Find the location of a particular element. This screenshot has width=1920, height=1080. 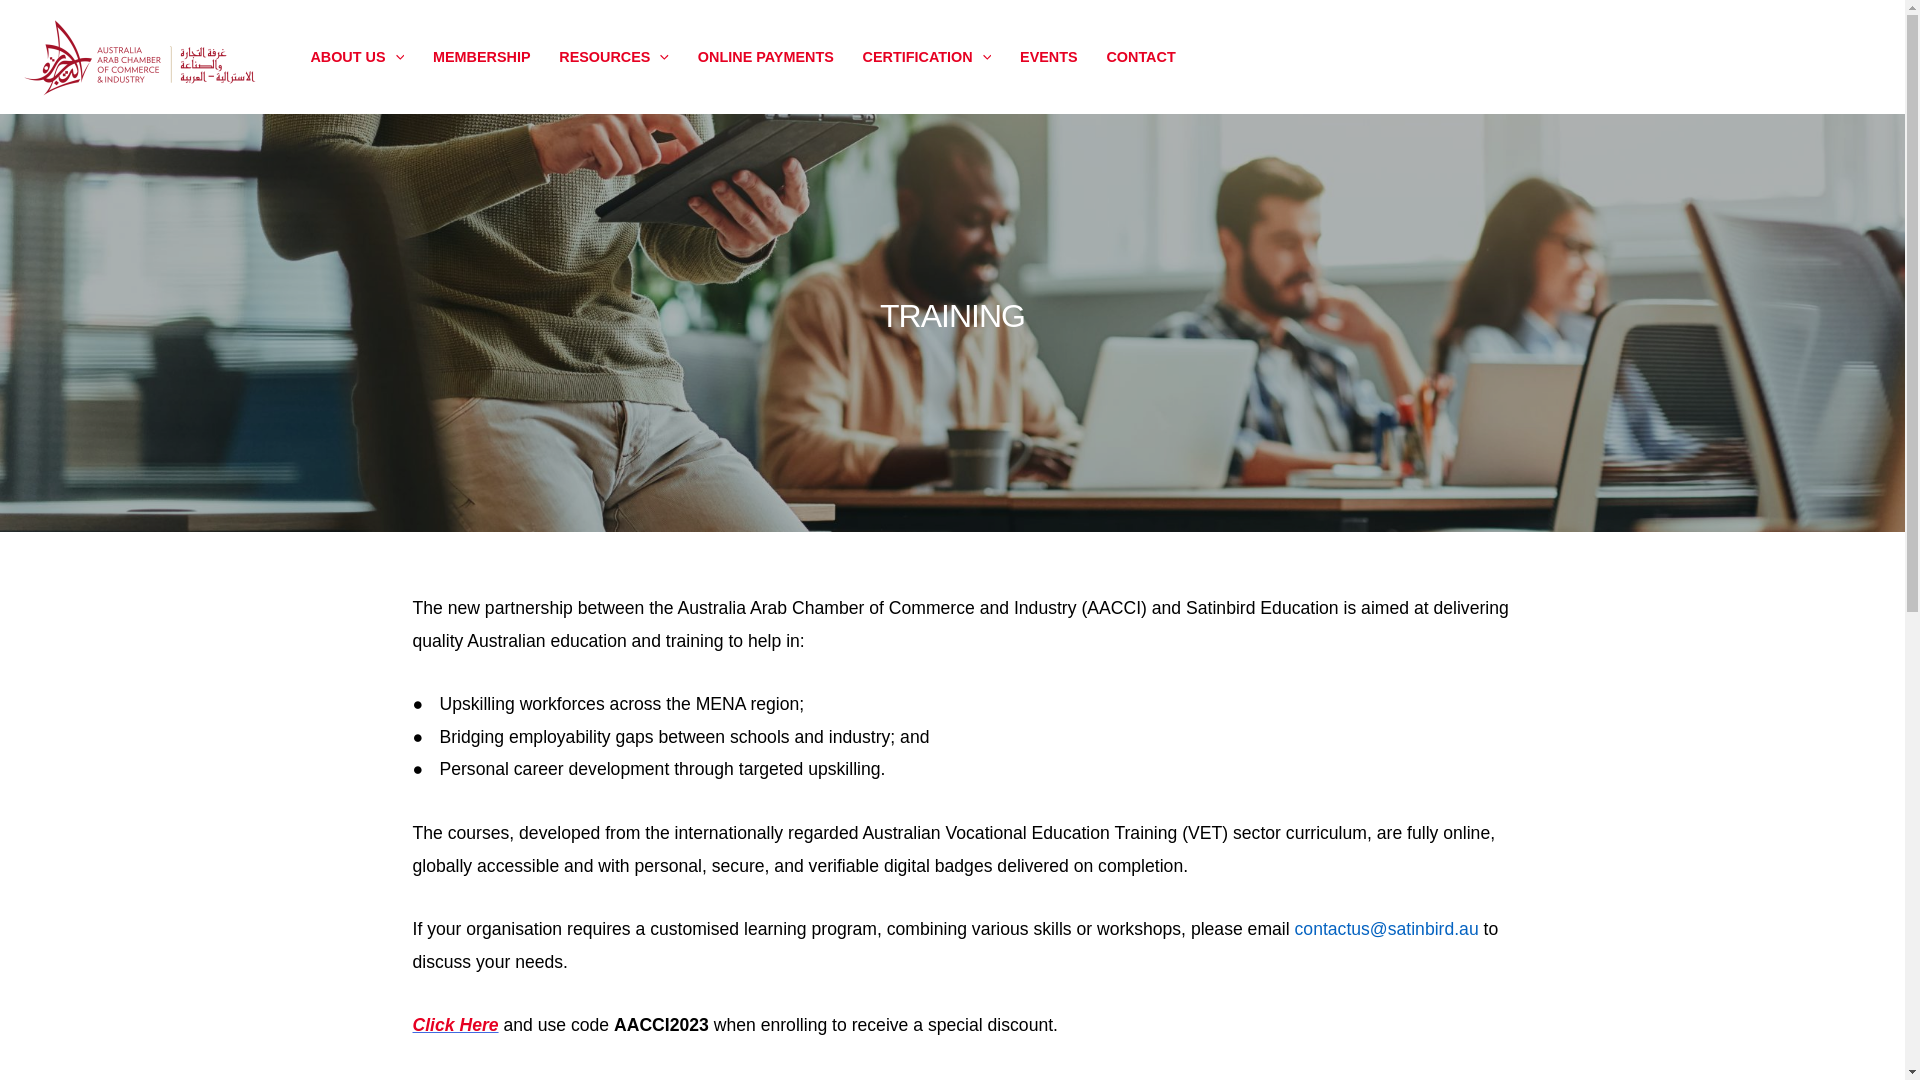

ONLINE PAYMENTS is located at coordinates (766, 57).